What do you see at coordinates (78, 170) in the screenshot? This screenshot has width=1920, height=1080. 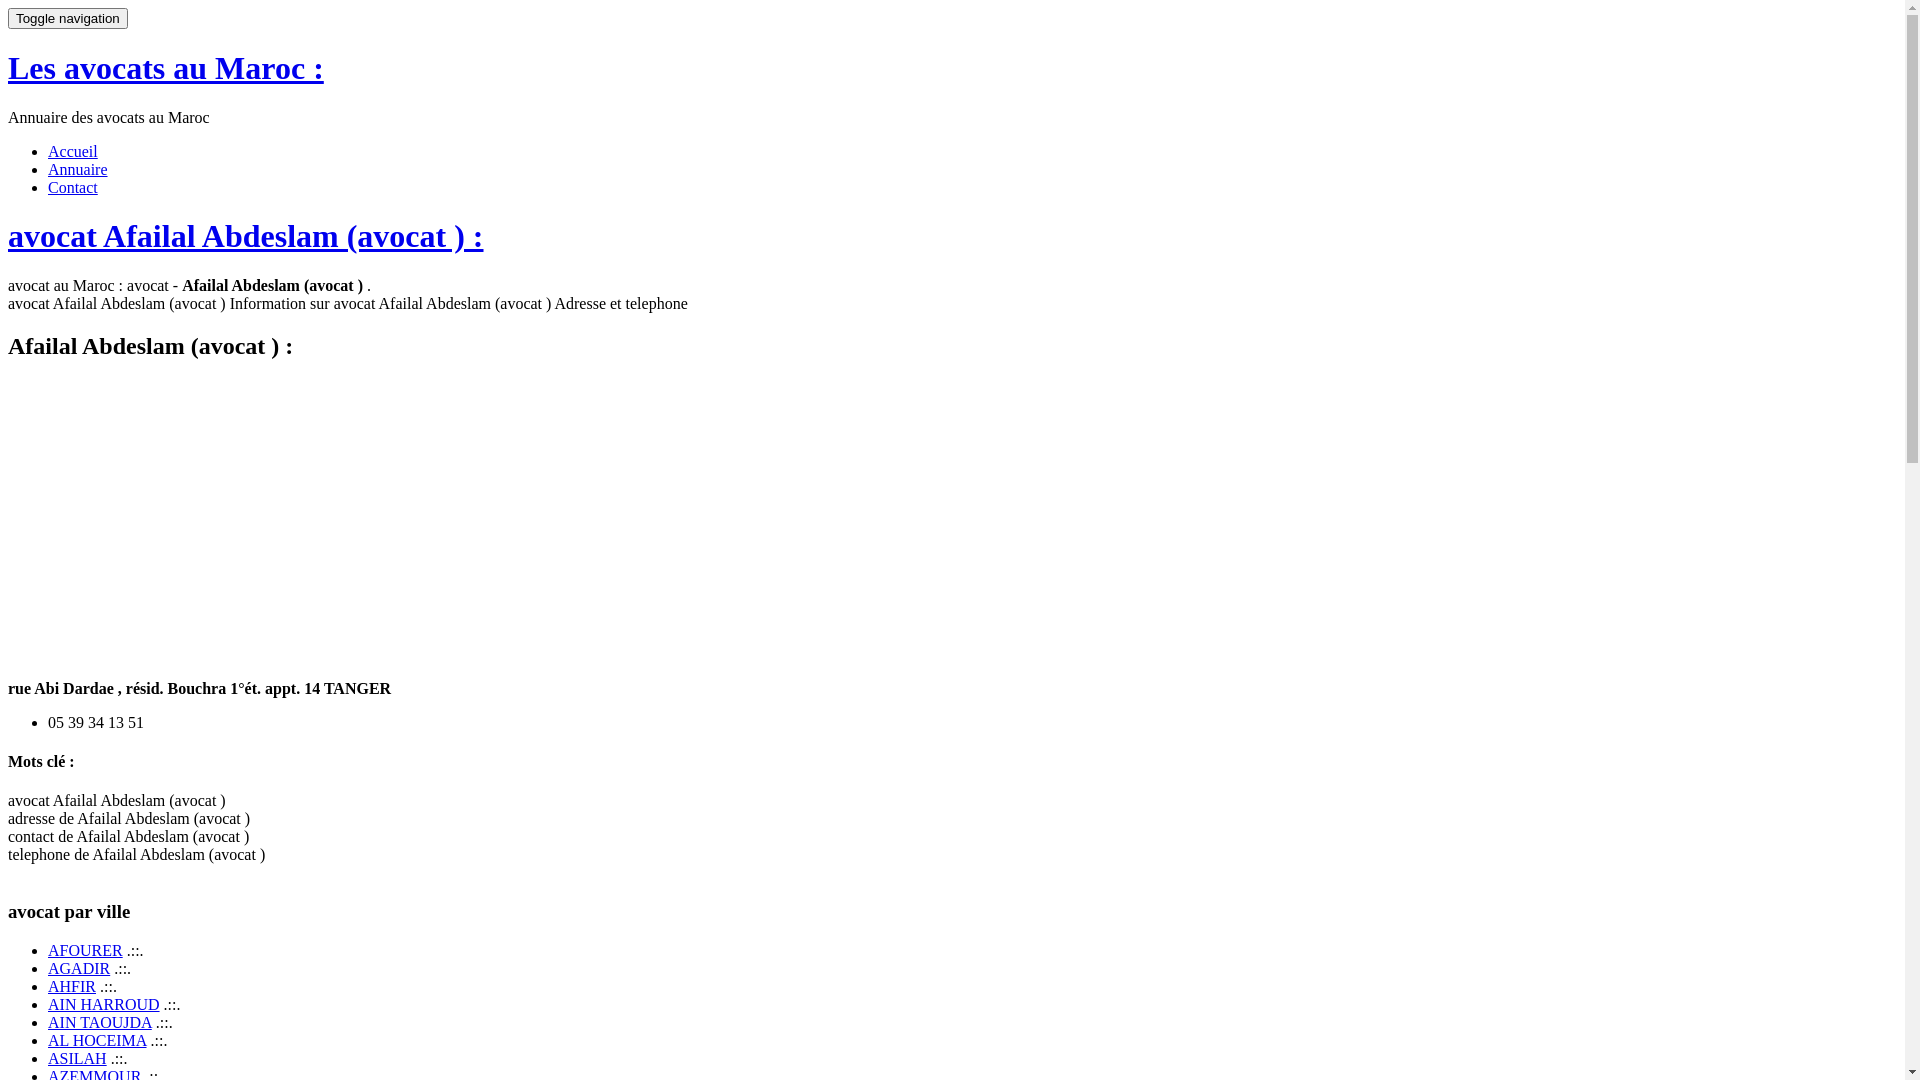 I see `Annuaire` at bounding box center [78, 170].